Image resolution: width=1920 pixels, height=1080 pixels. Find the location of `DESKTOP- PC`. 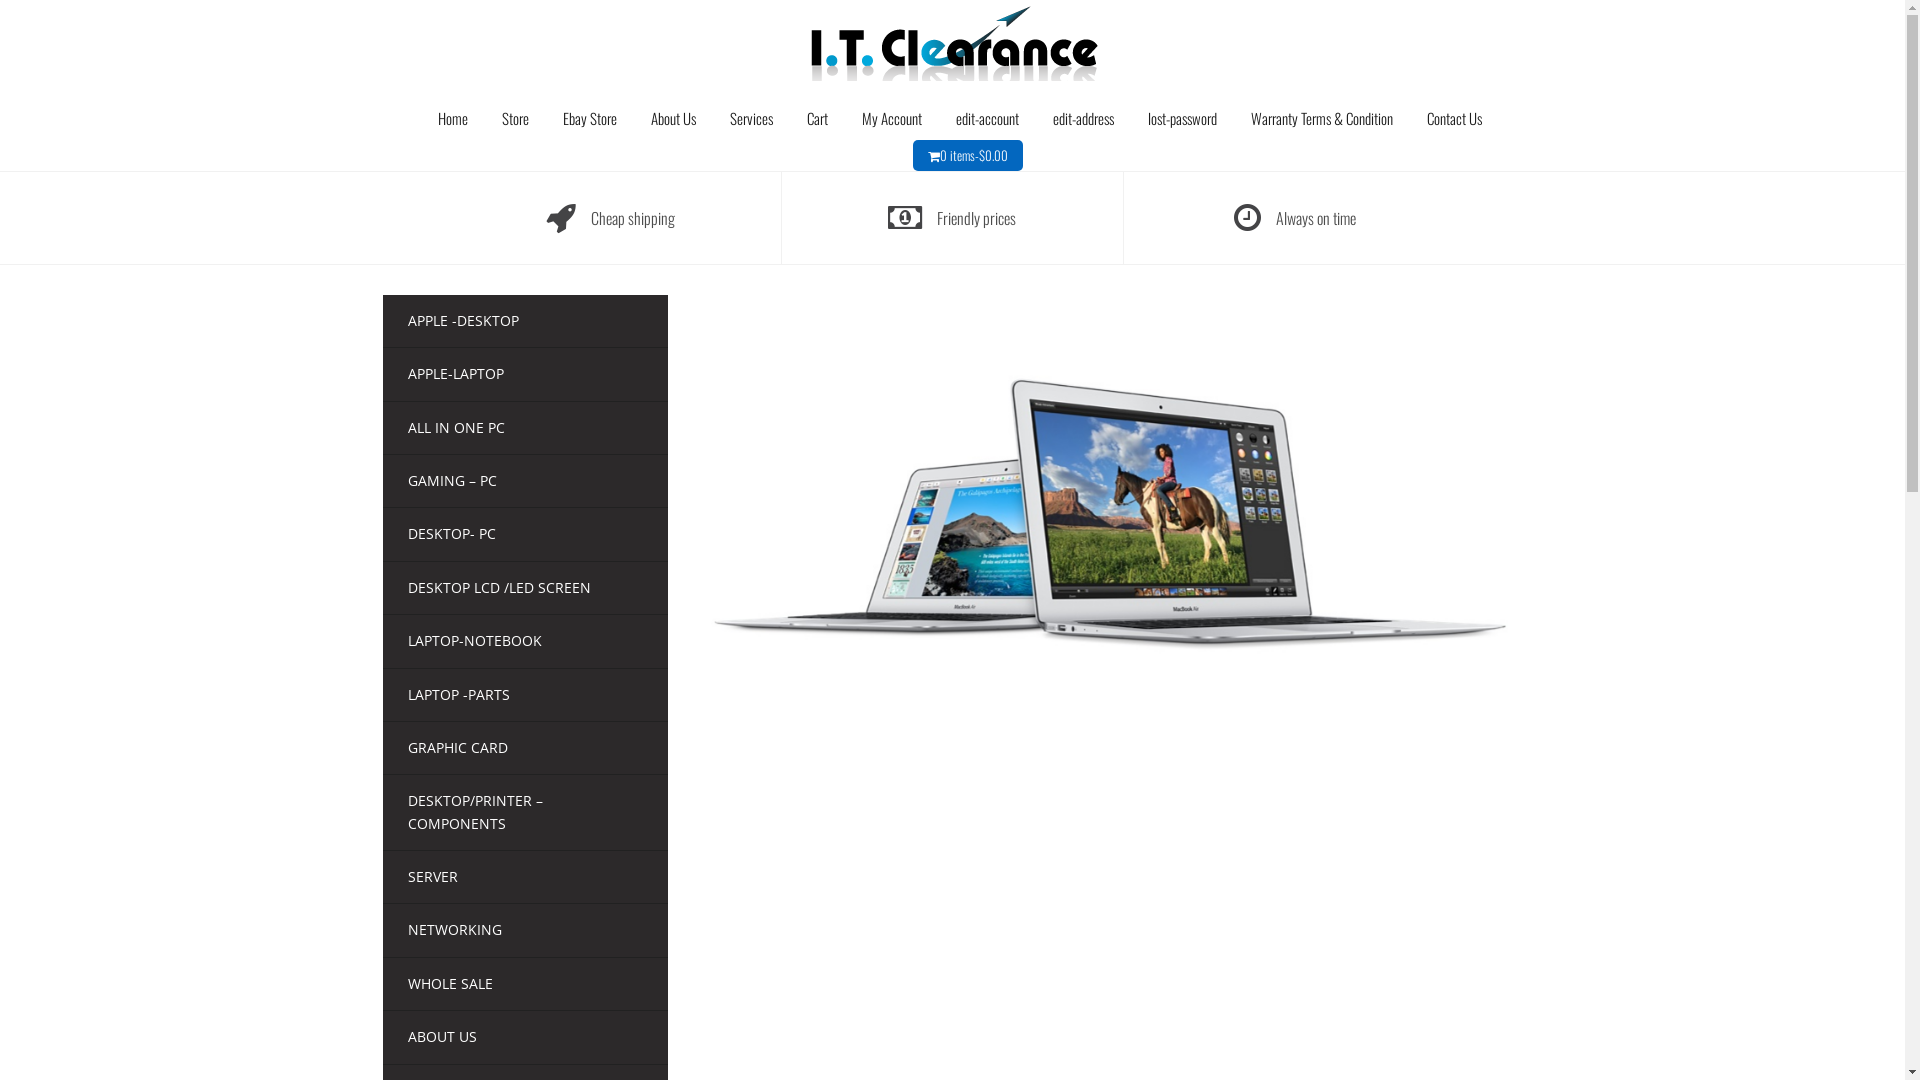

DESKTOP- PC is located at coordinates (452, 534).